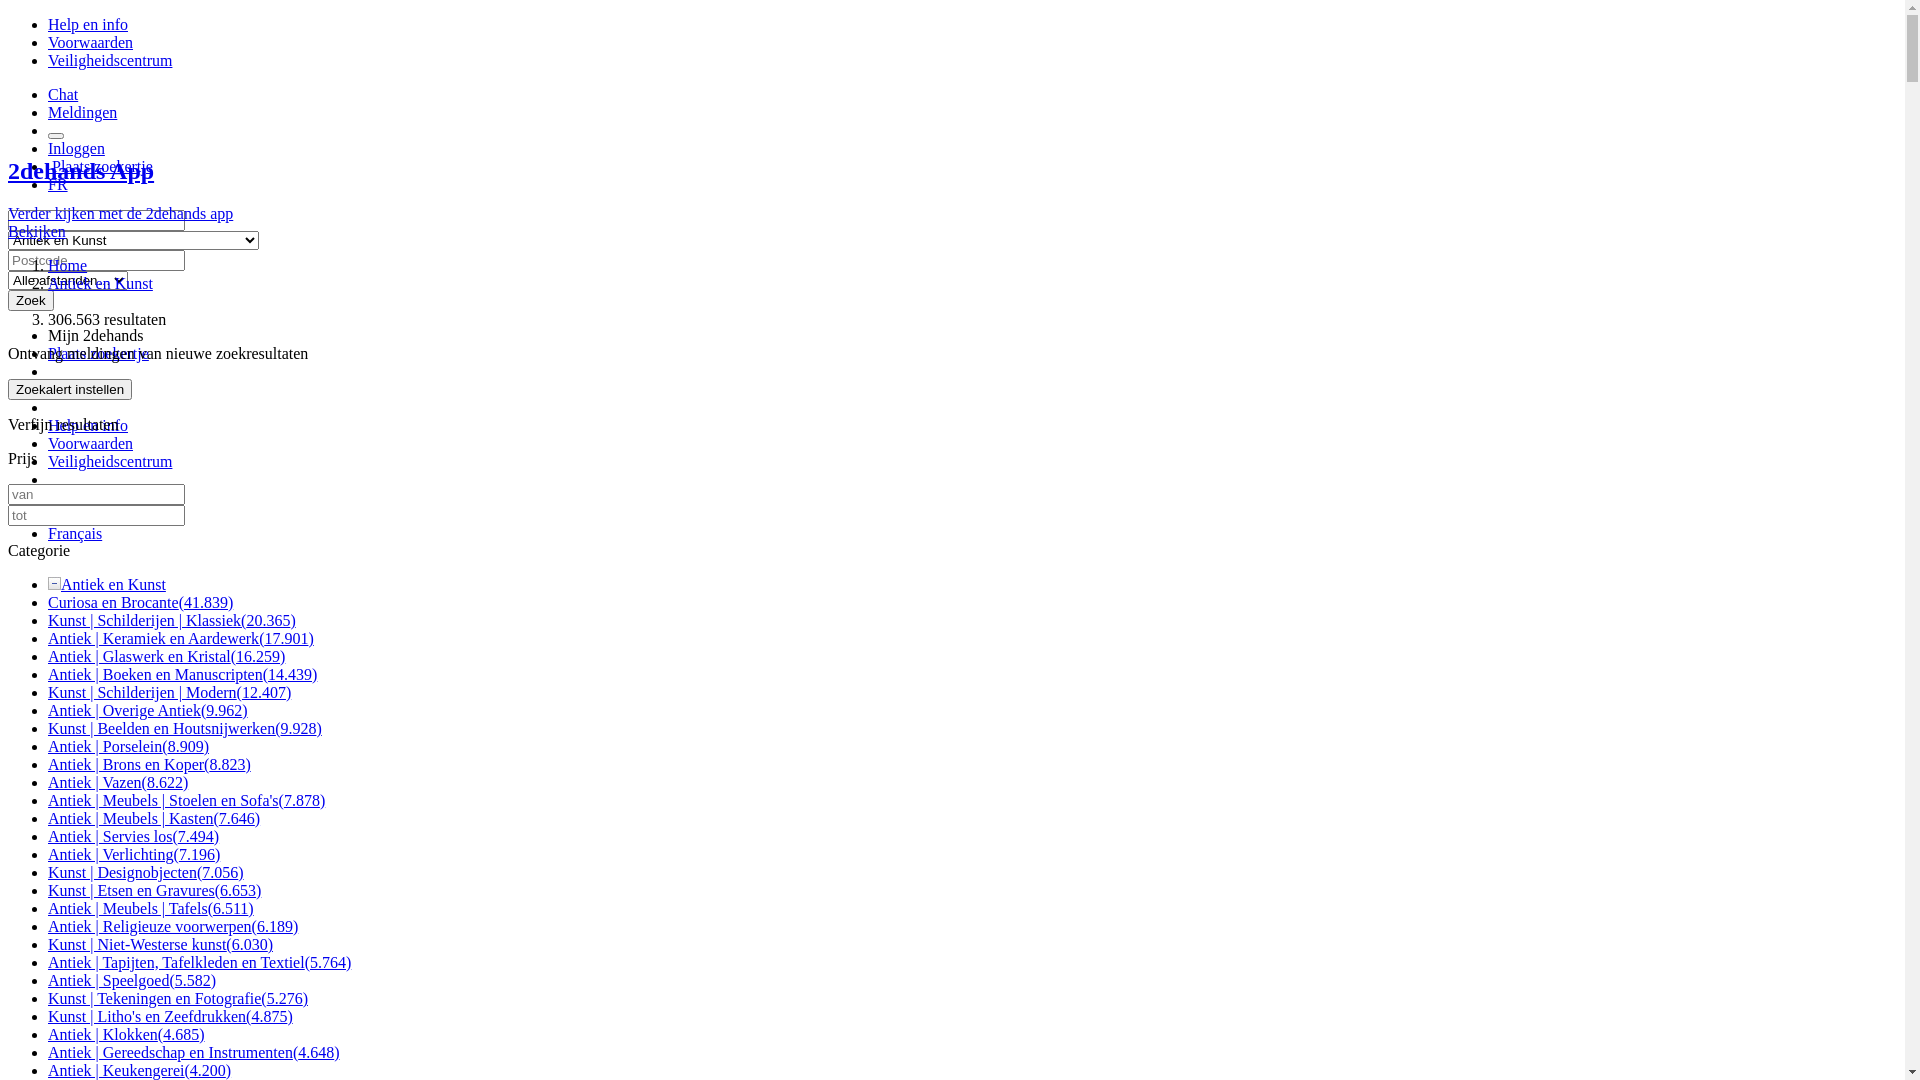 The height and width of the screenshot is (1080, 1920). What do you see at coordinates (90, 444) in the screenshot?
I see `Voorwaarden` at bounding box center [90, 444].